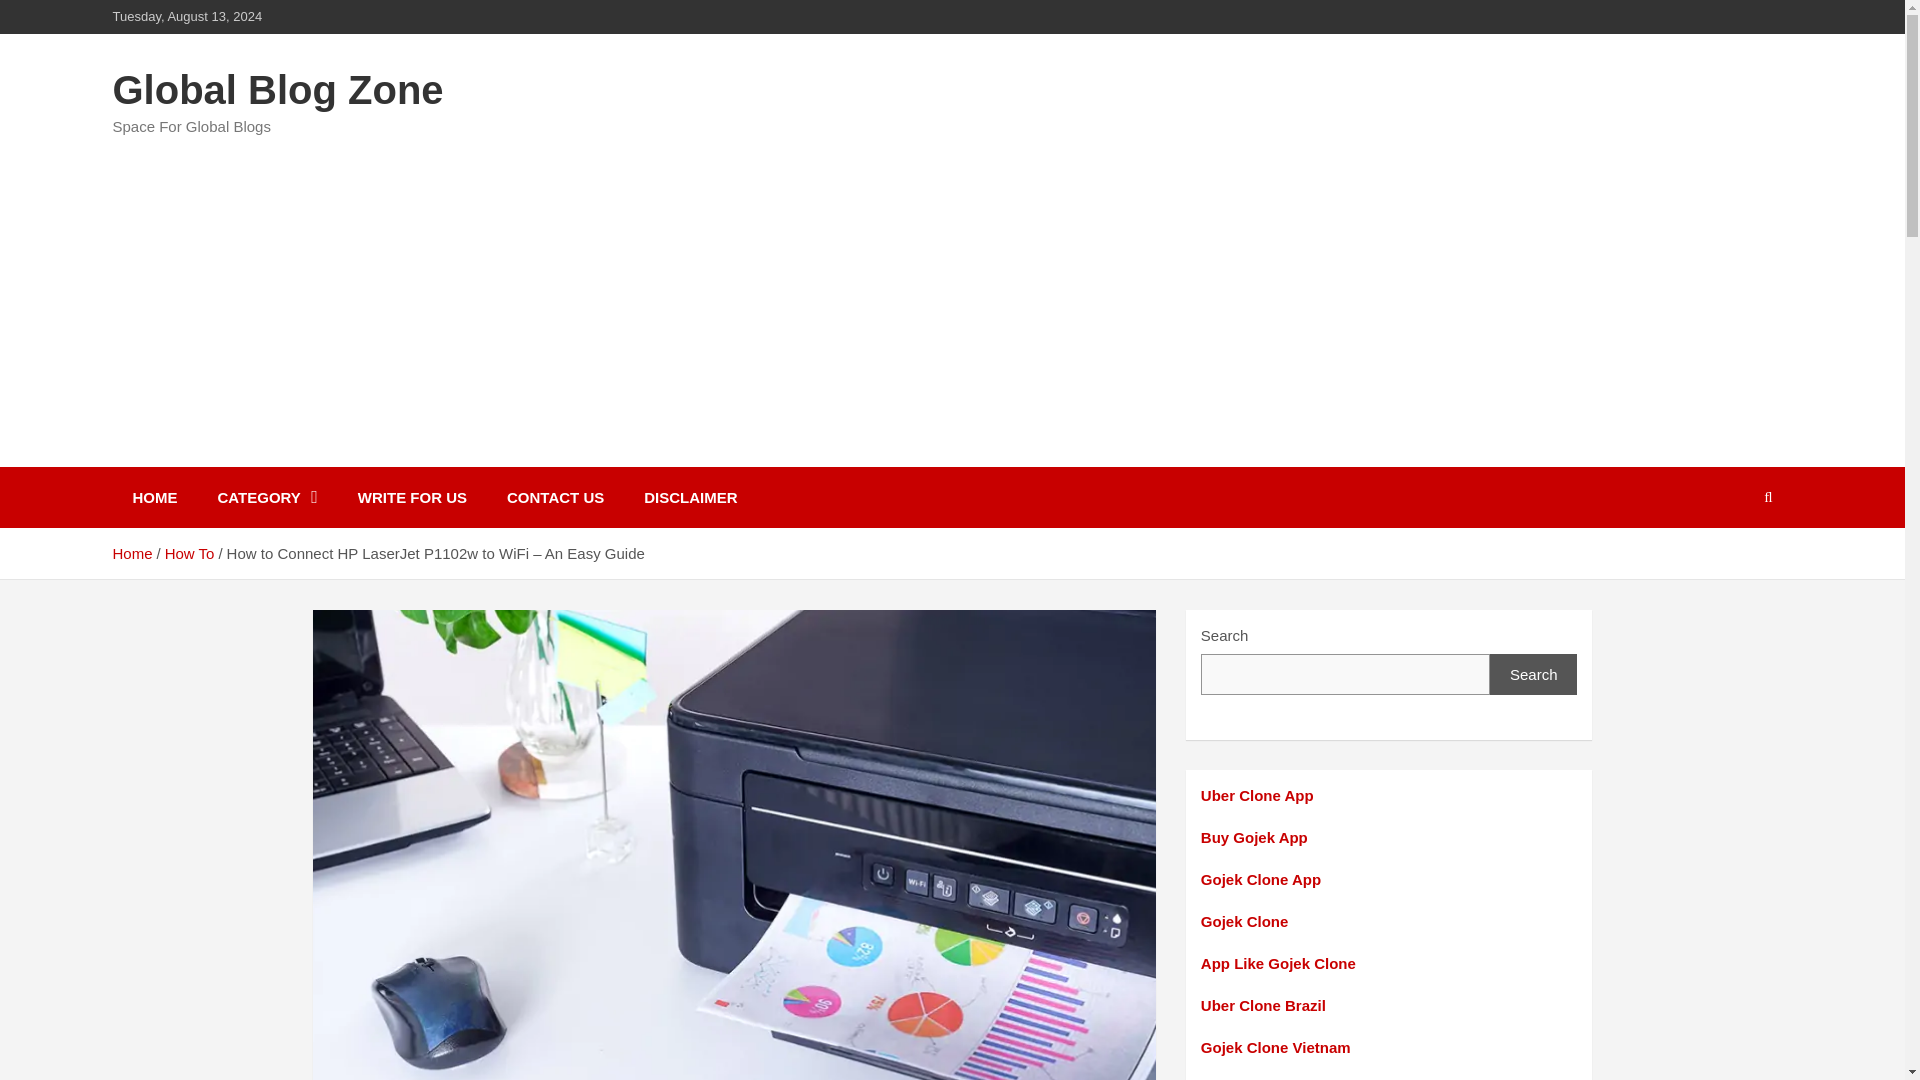  Describe the element at coordinates (154, 497) in the screenshot. I see `HOME` at that location.